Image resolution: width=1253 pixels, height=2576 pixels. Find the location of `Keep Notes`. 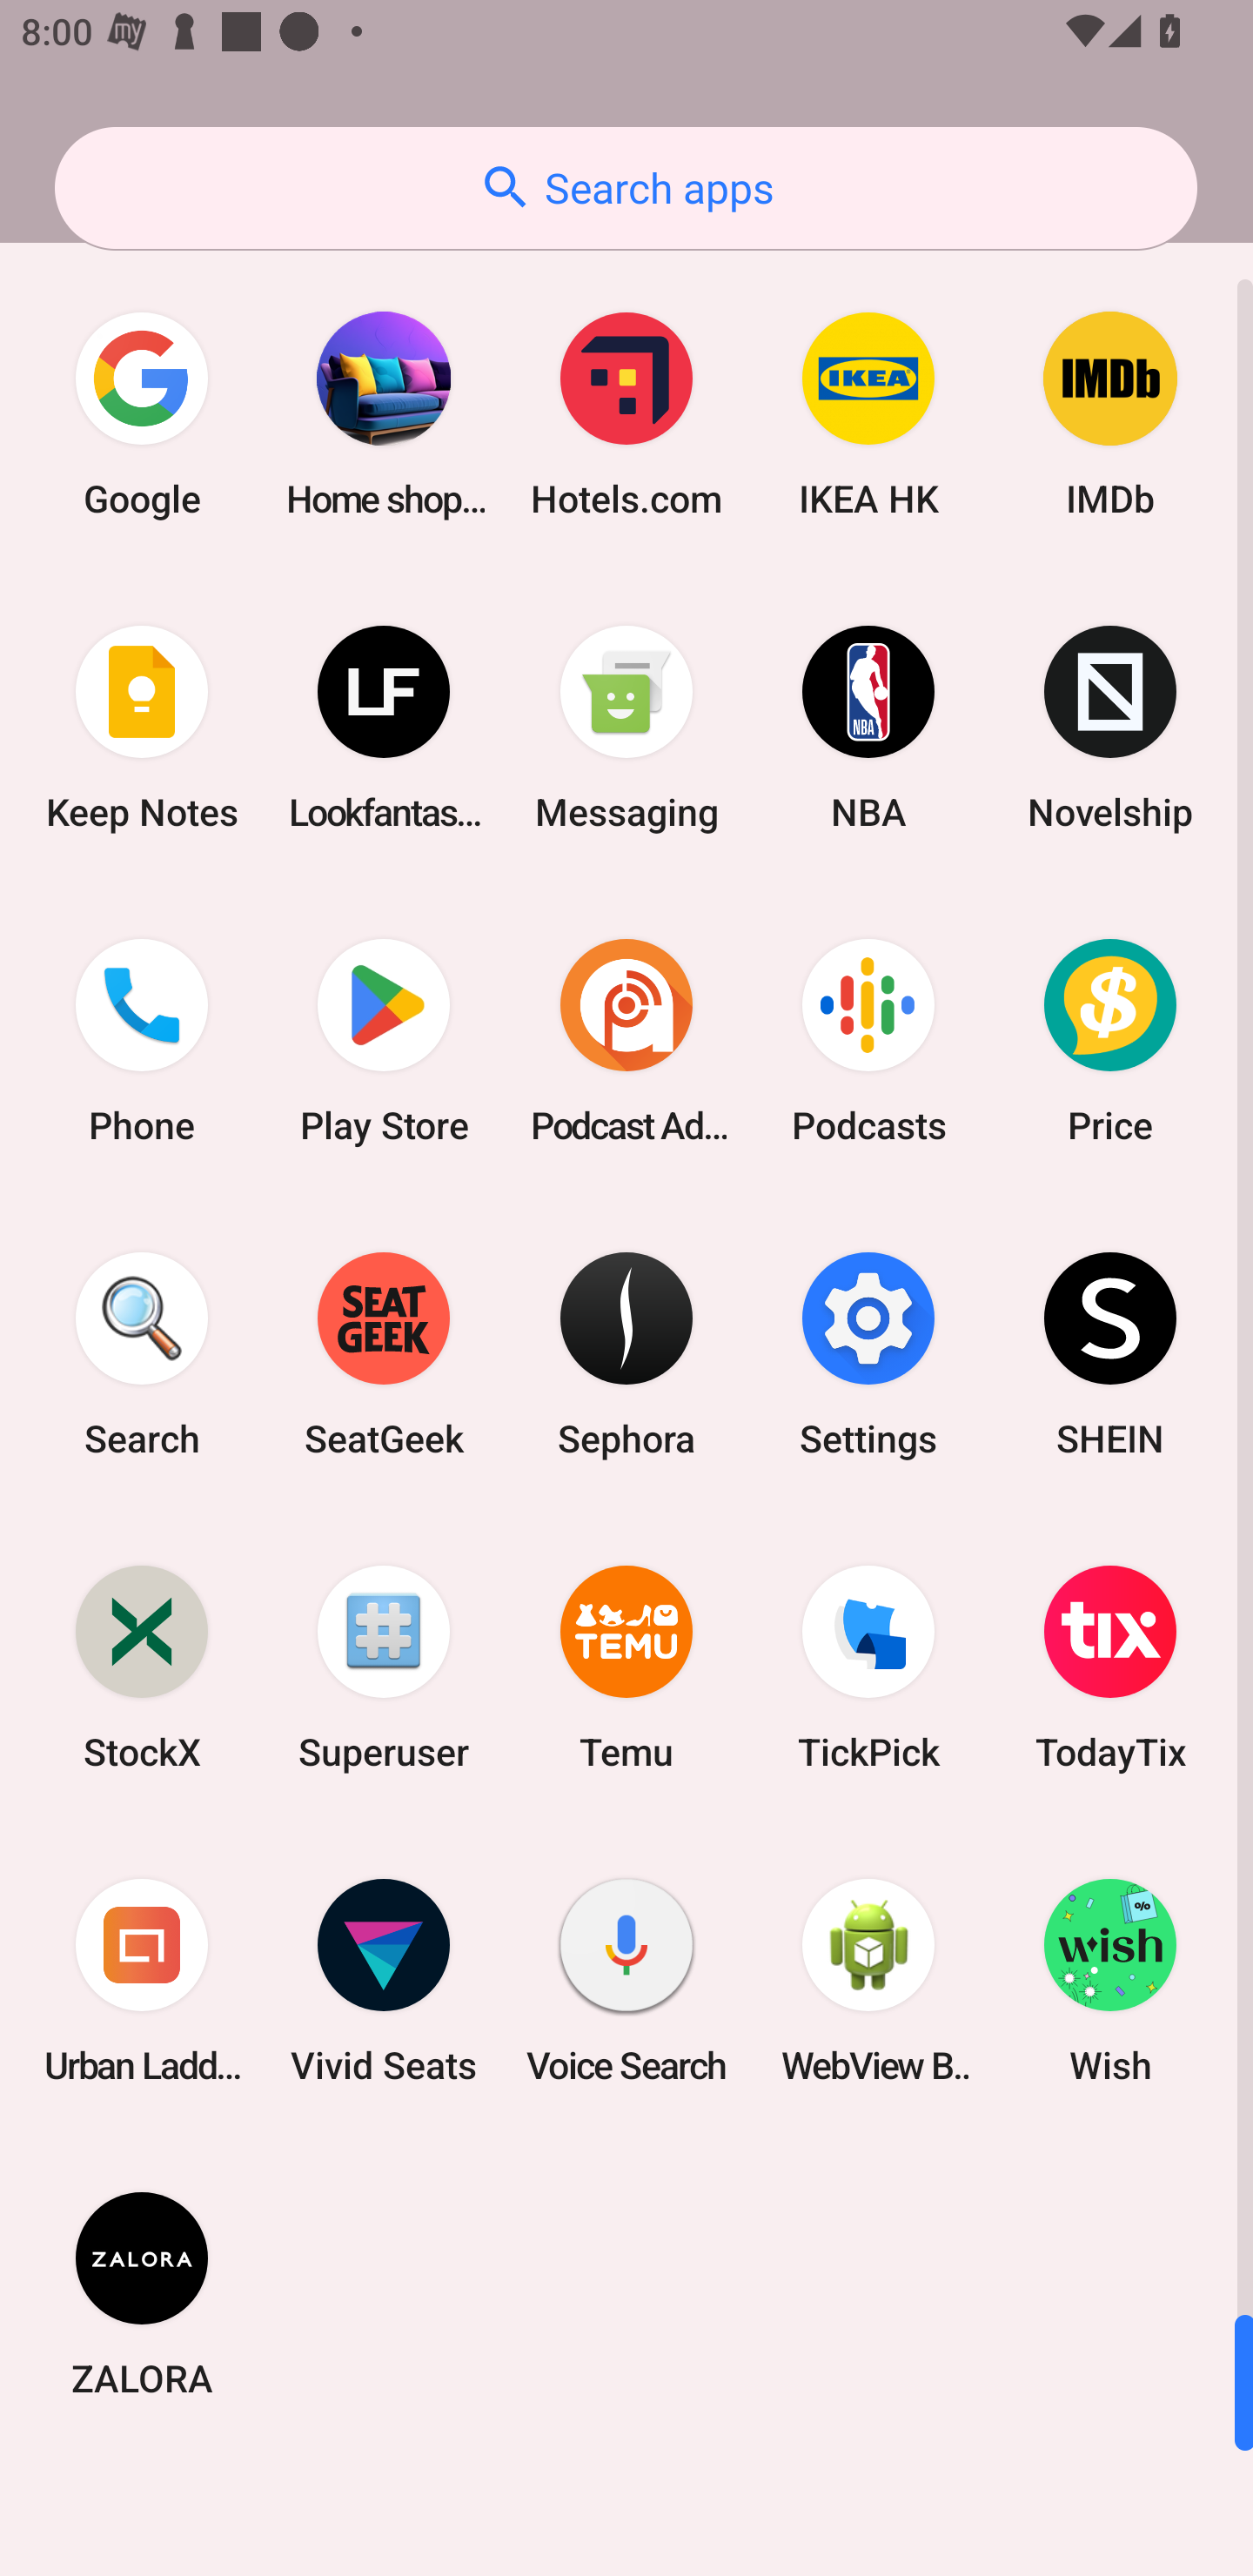

Keep Notes is located at coordinates (142, 728).